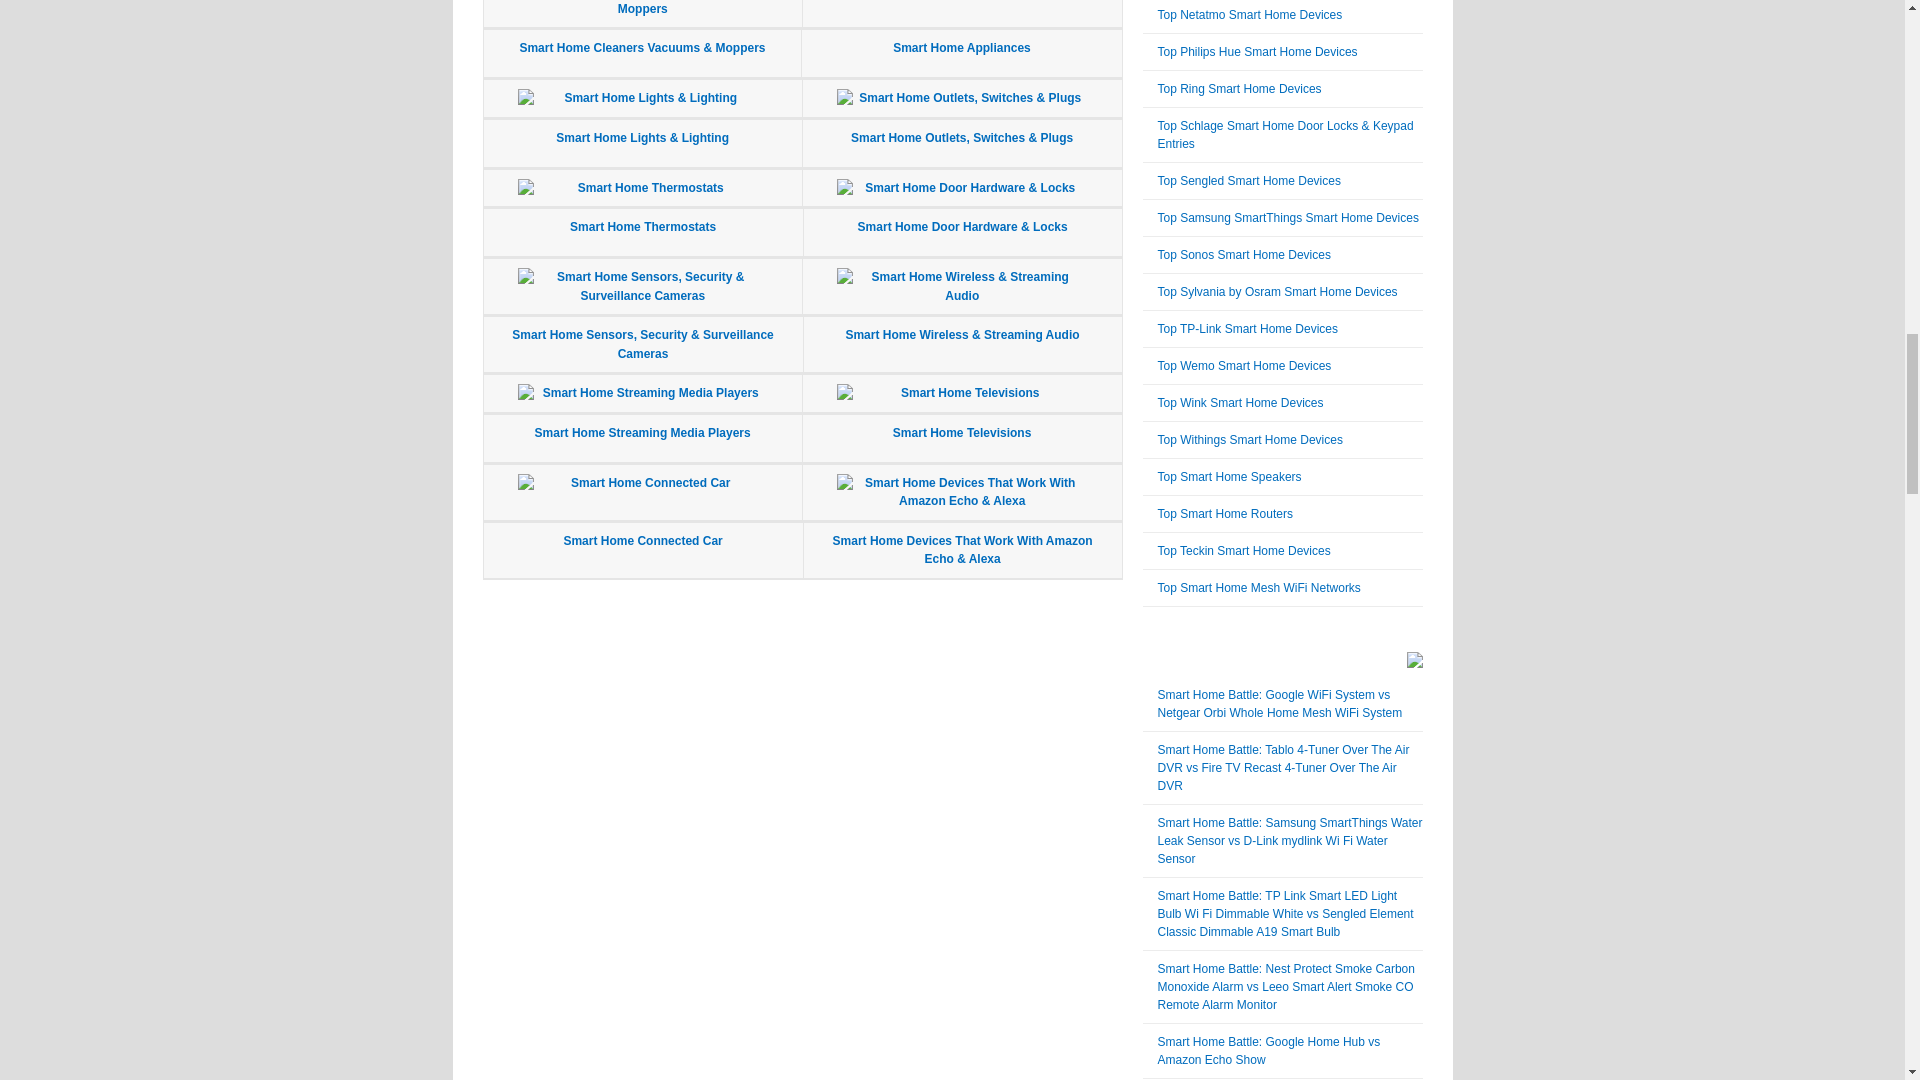  I want to click on Smart Home Appliances, so click(962, 48).